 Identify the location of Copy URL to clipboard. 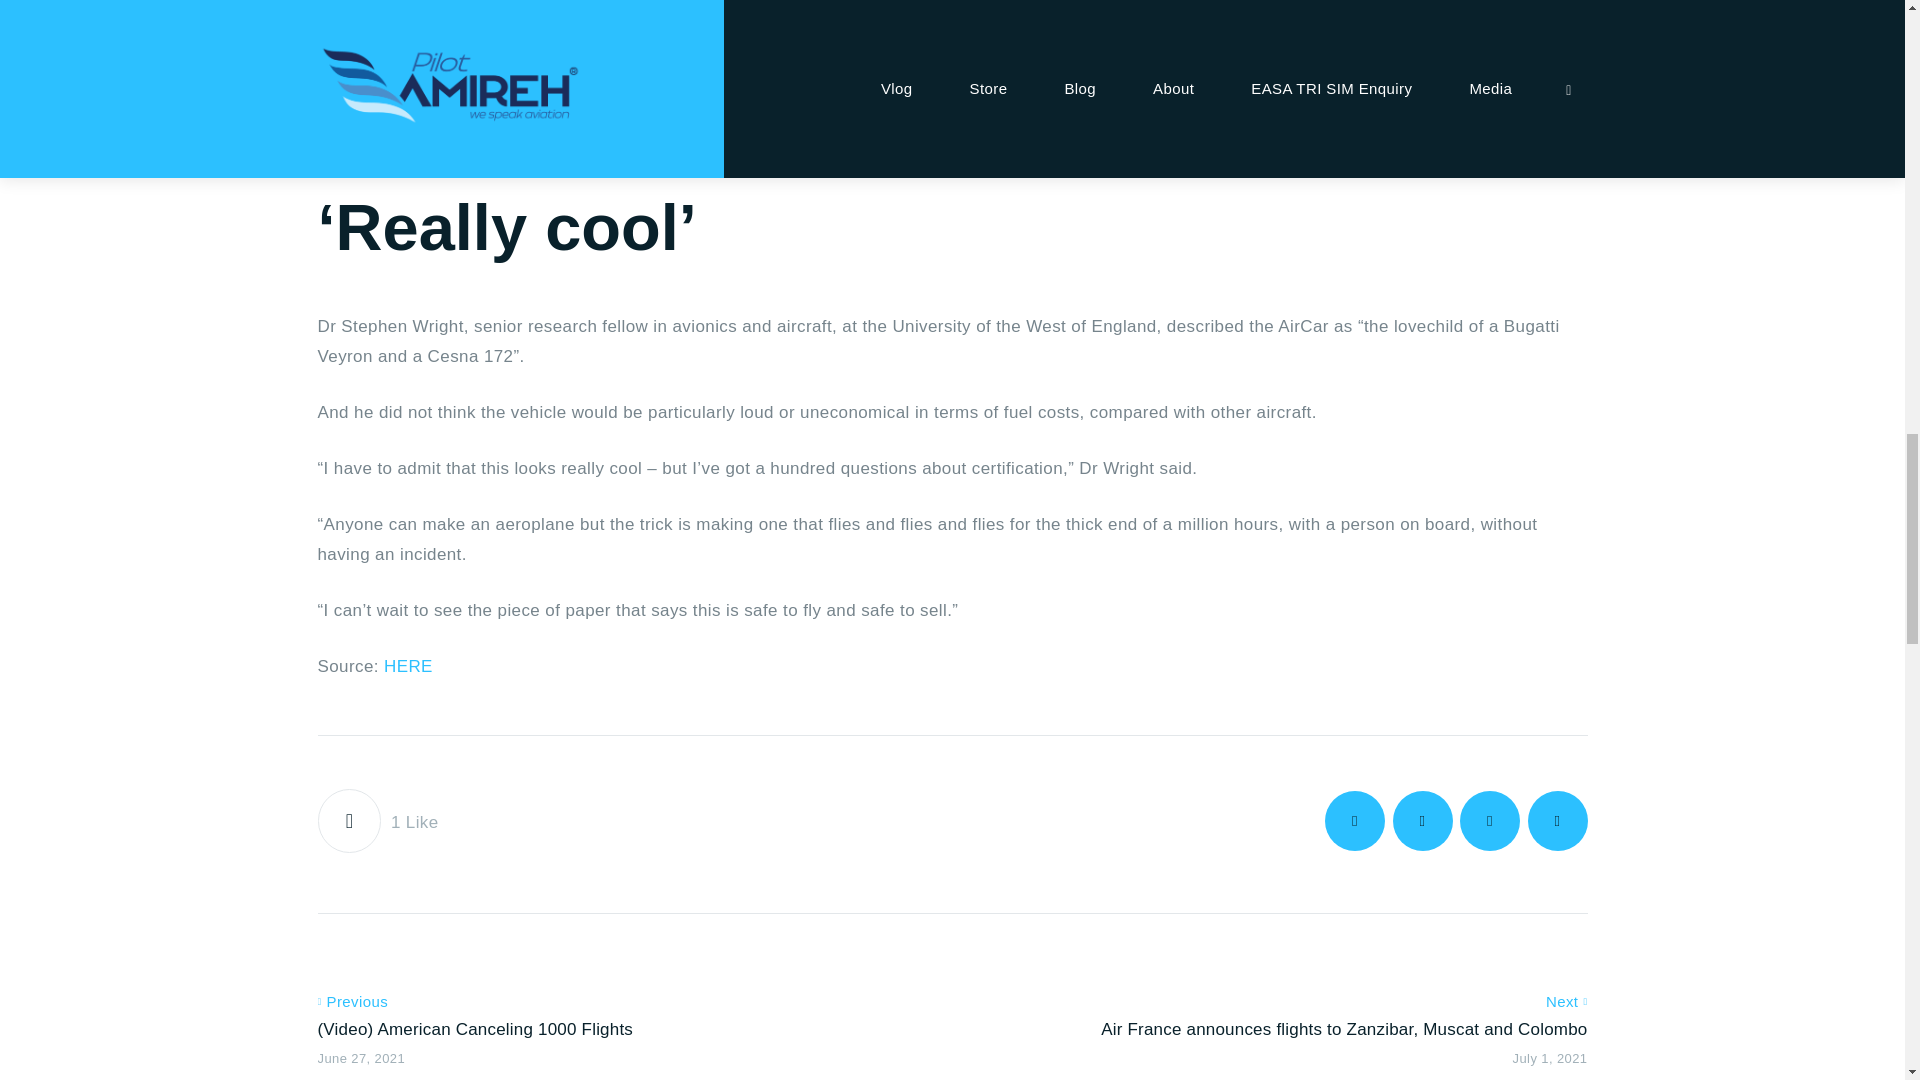
(1558, 820).